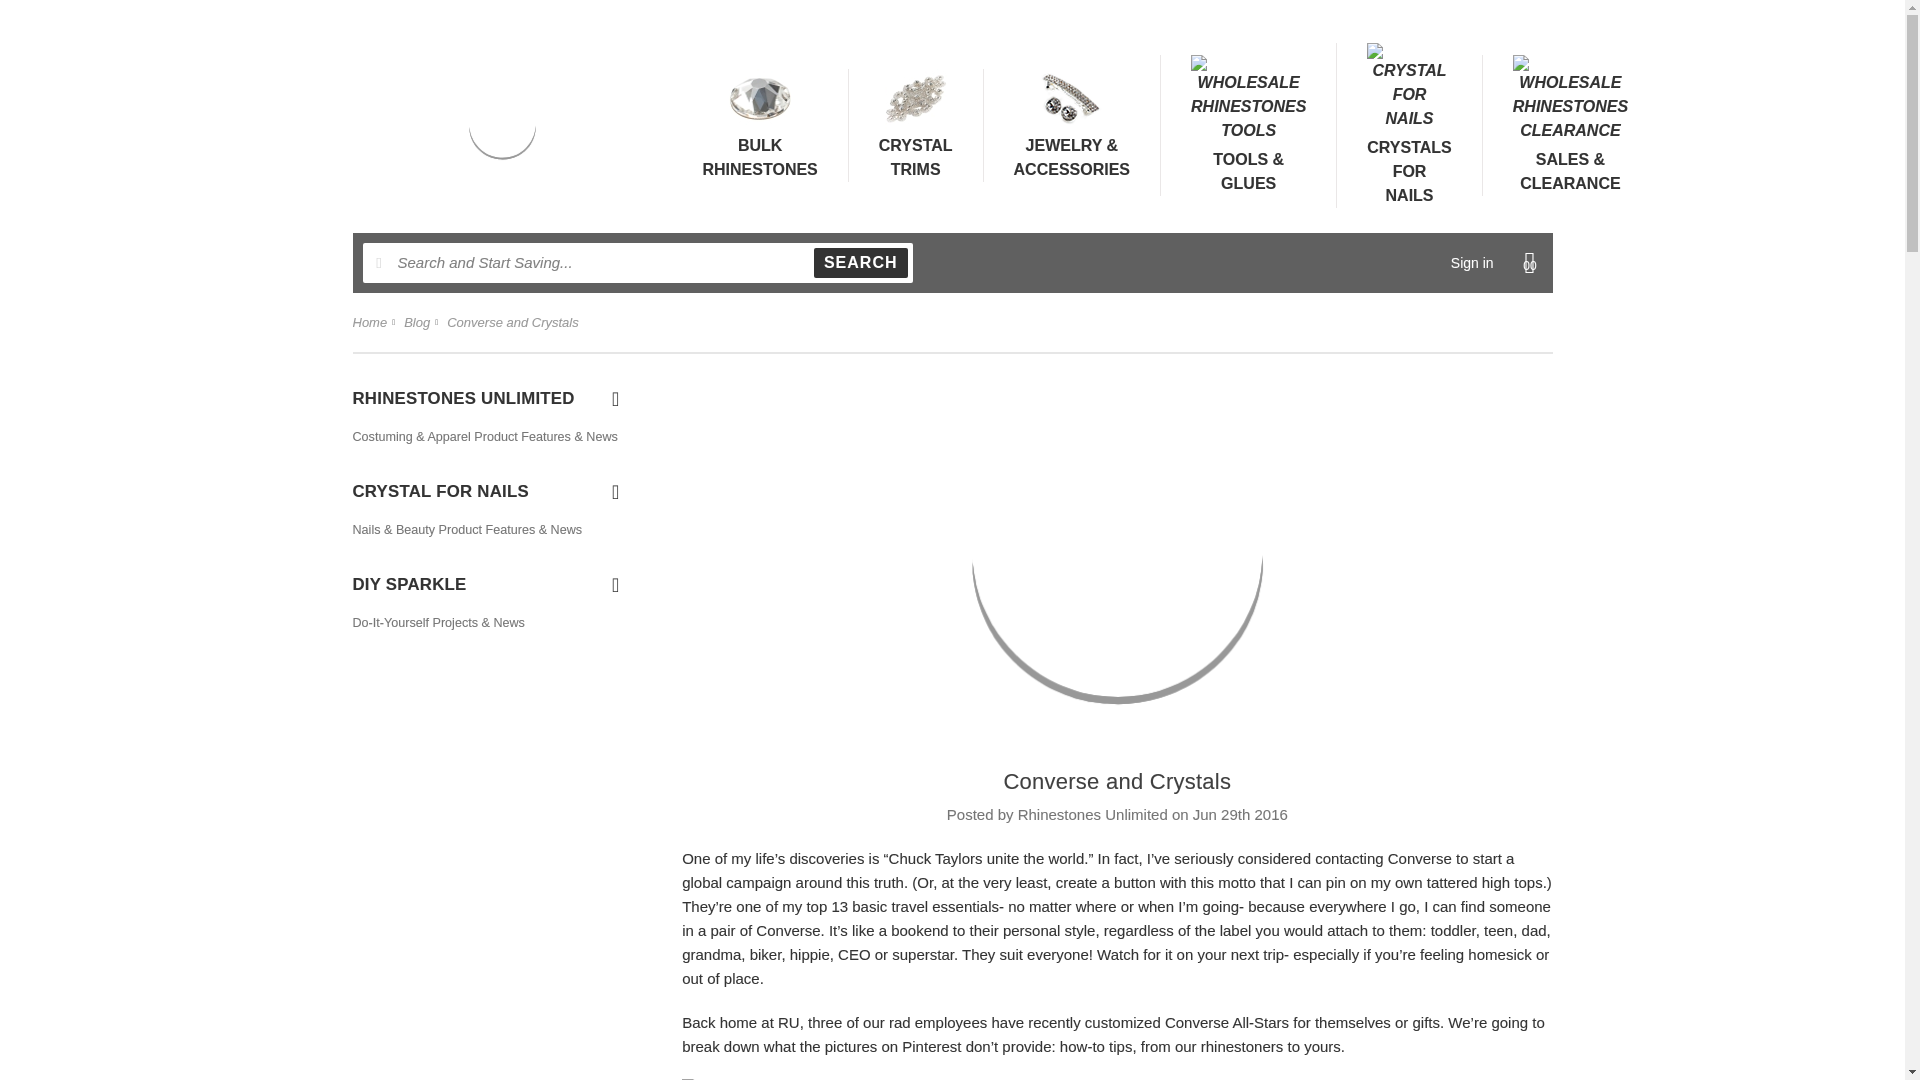 Image resolution: width=1920 pixels, height=1080 pixels. I want to click on Blog, so click(1116, 780).